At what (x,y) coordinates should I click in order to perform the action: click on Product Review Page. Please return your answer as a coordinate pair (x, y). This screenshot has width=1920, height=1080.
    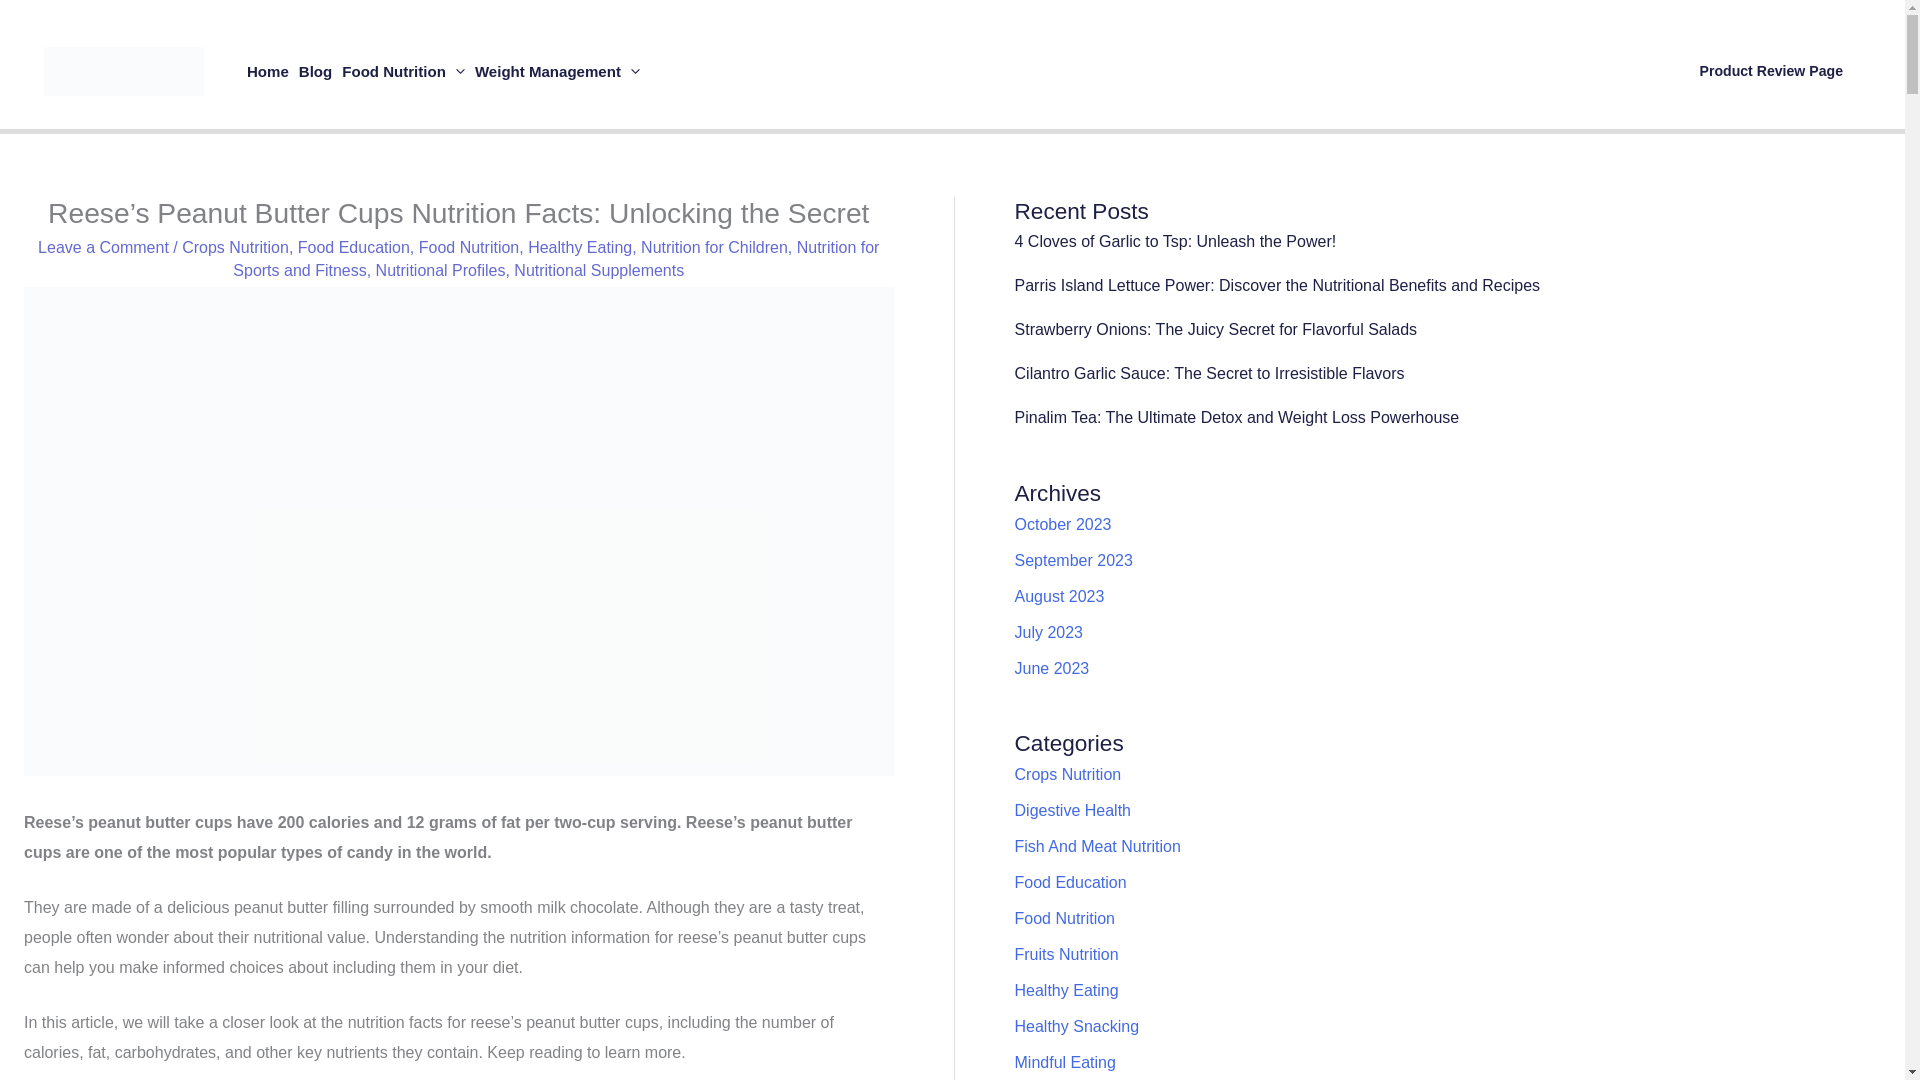
    Looking at the image, I should click on (1772, 70).